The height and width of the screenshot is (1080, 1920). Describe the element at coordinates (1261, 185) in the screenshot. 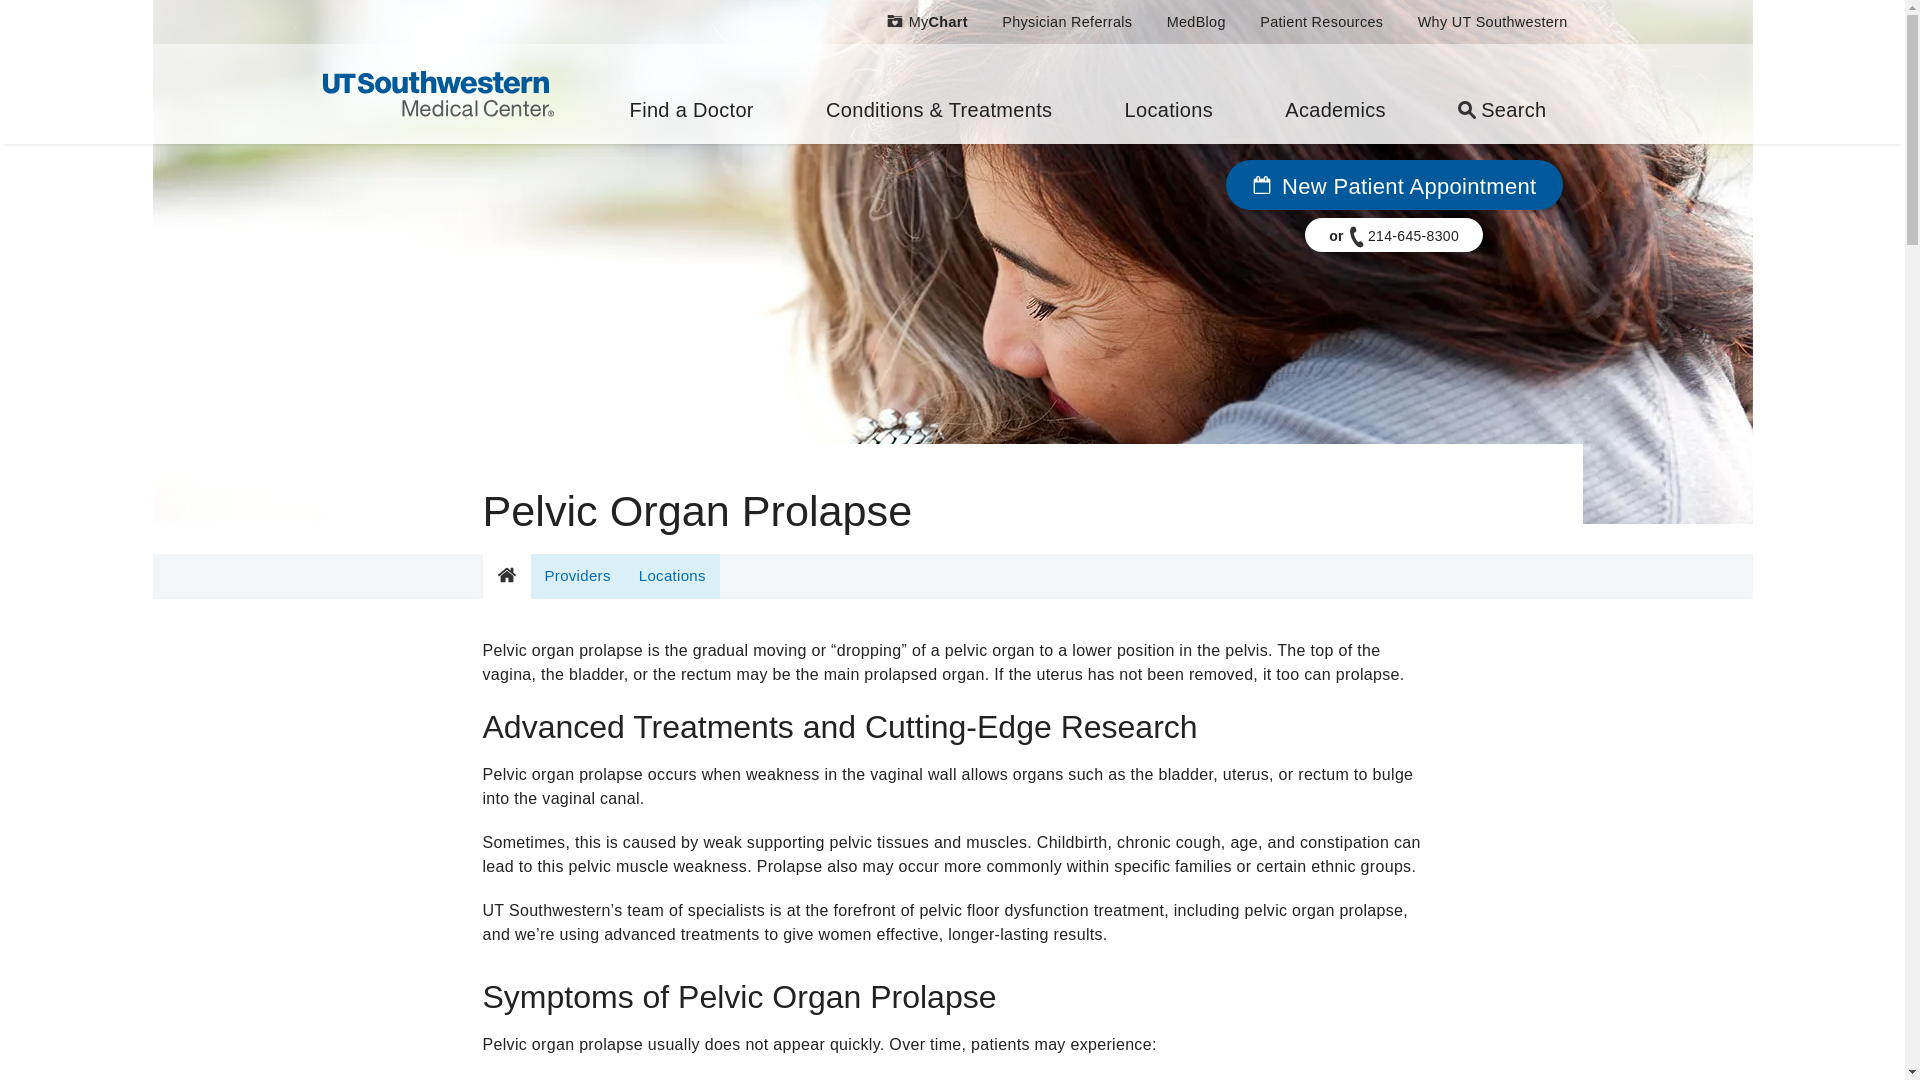

I see `Appointment` at that location.